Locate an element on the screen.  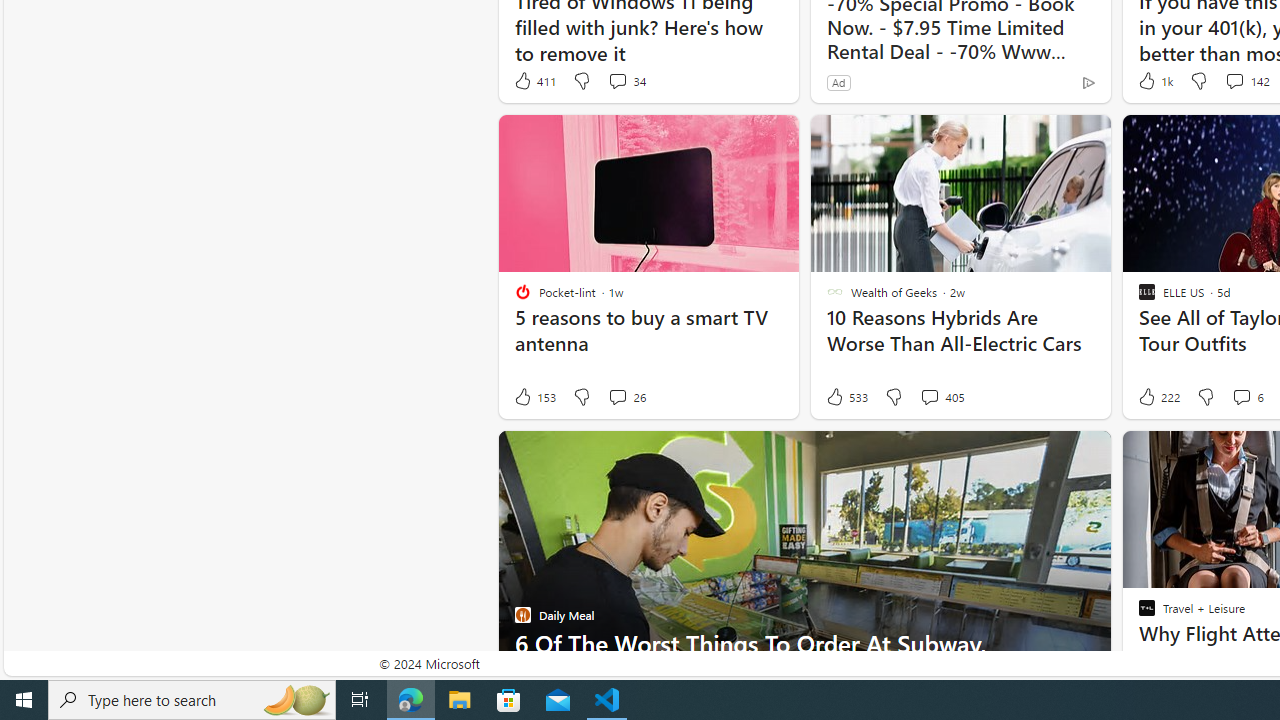
View comments 6 Comment is located at coordinates (1241, 396).